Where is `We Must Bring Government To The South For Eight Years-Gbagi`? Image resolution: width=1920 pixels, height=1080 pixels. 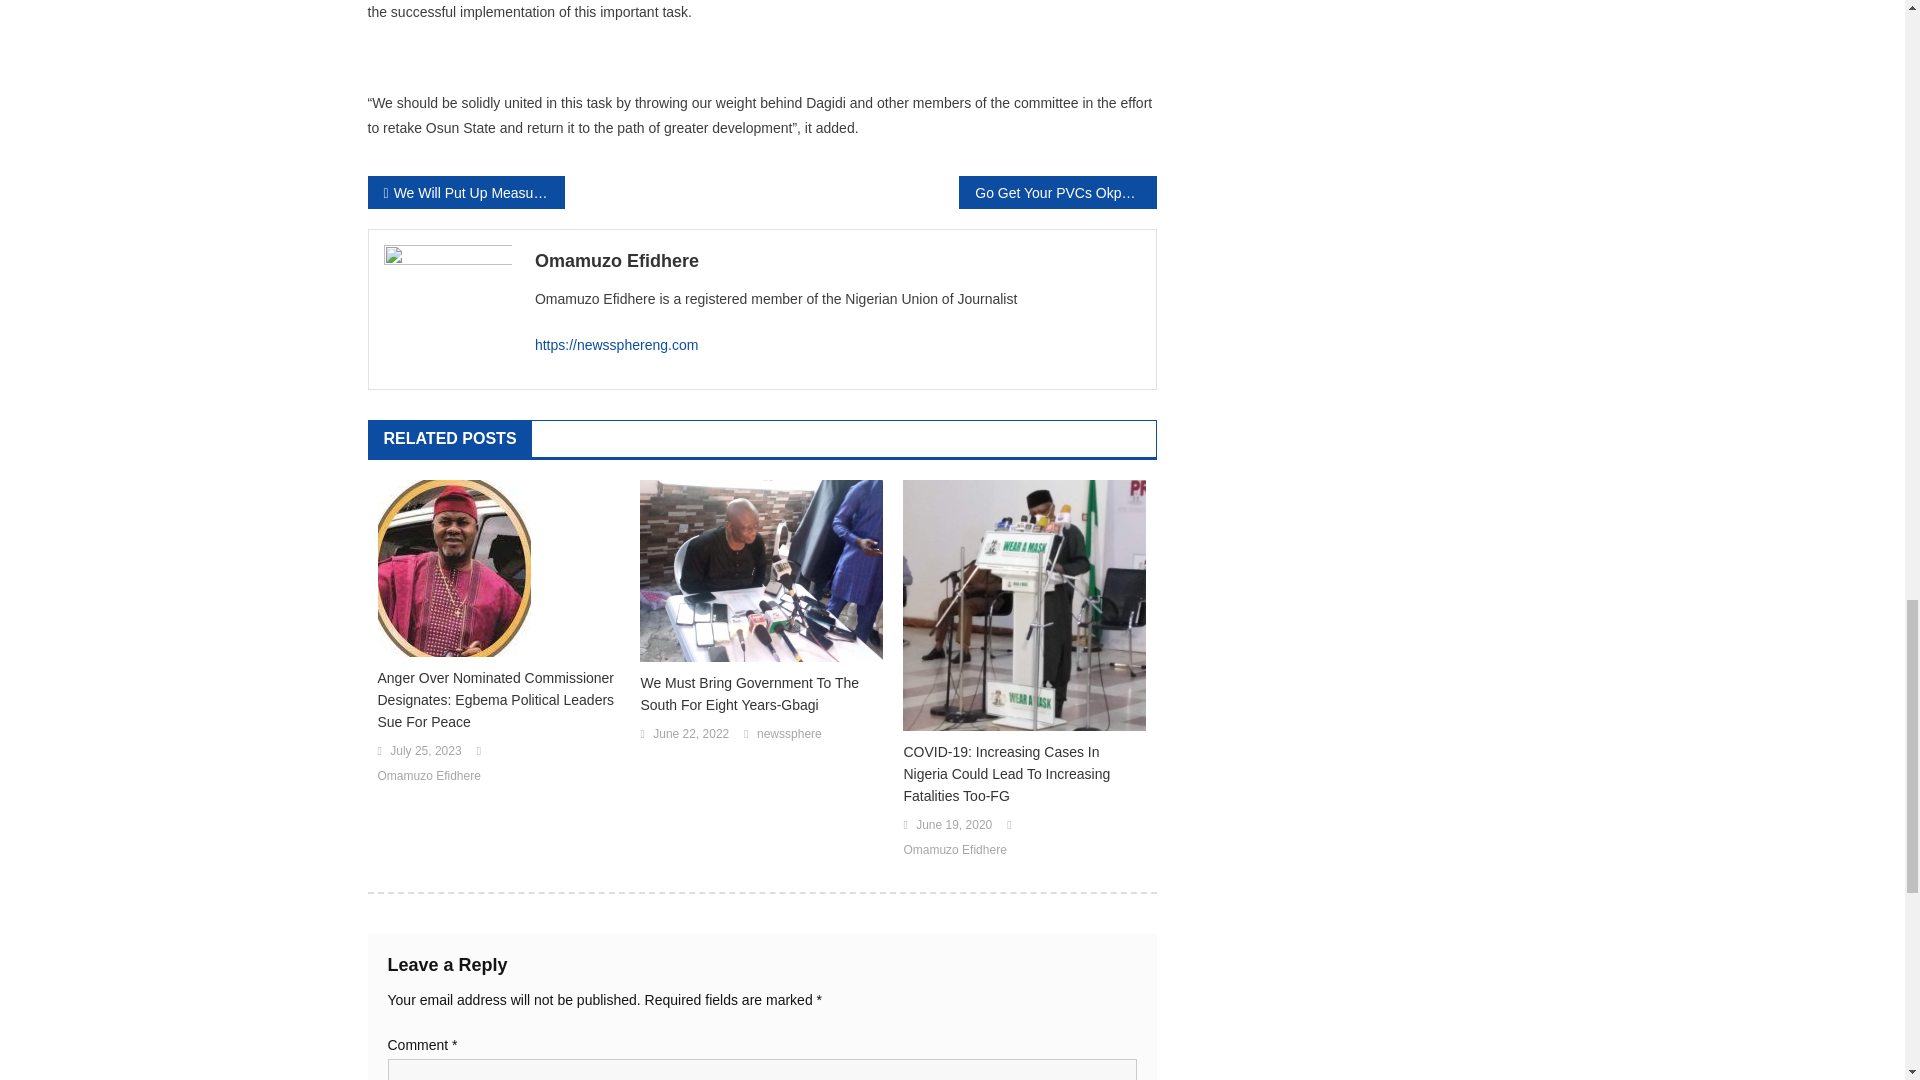
We Must Bring Government To The South For Eight Years-Gbagi is located at coordinates (761, 694).